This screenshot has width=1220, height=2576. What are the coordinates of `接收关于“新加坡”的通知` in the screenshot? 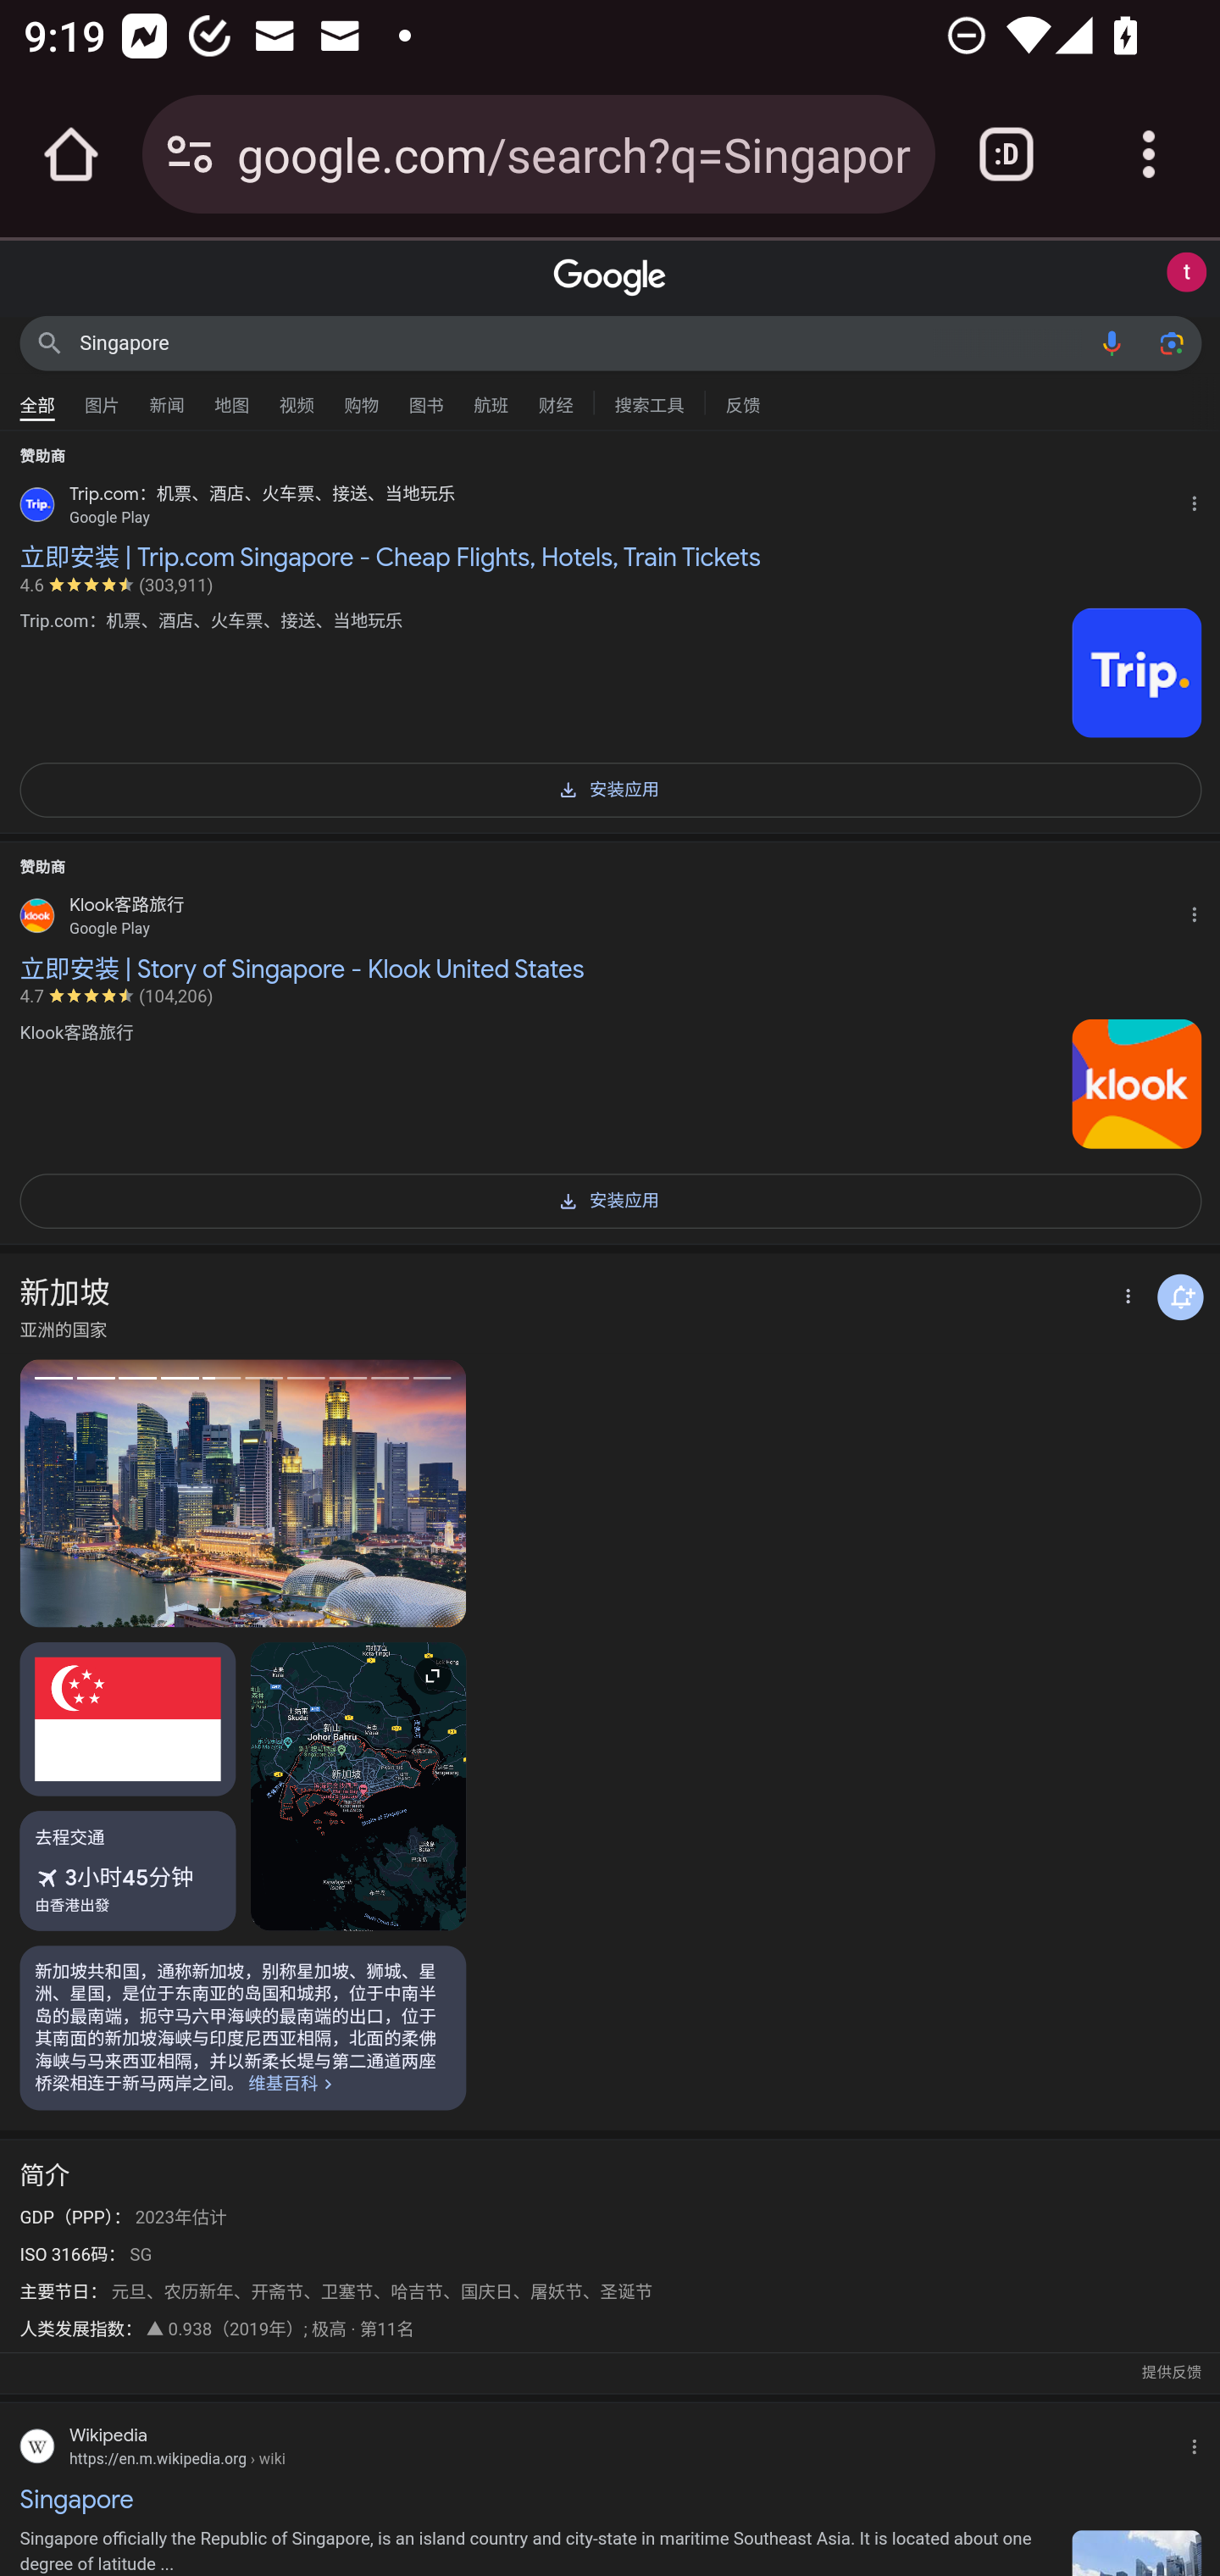 It's located at (1181, 1296).